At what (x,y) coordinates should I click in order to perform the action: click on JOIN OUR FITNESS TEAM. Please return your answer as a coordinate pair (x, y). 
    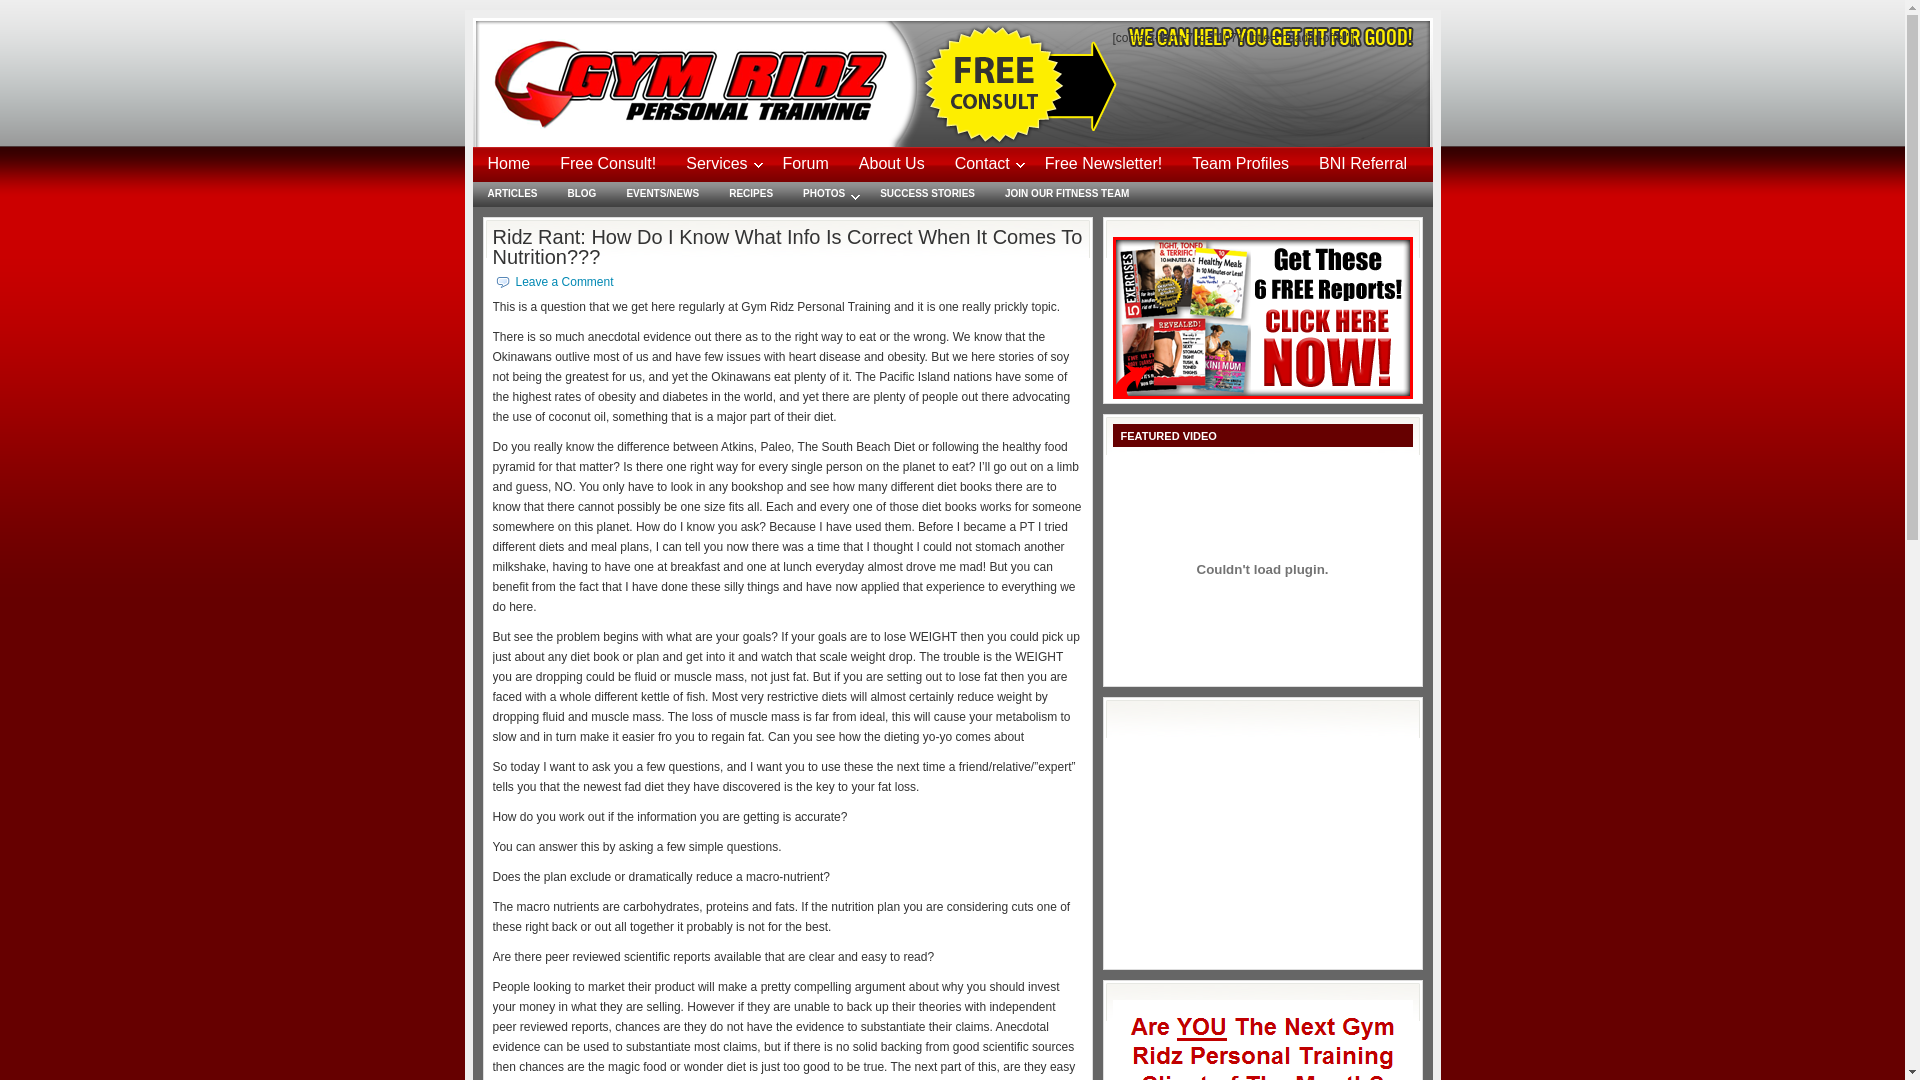
    Looking at the image, I should click on (1067, 194).